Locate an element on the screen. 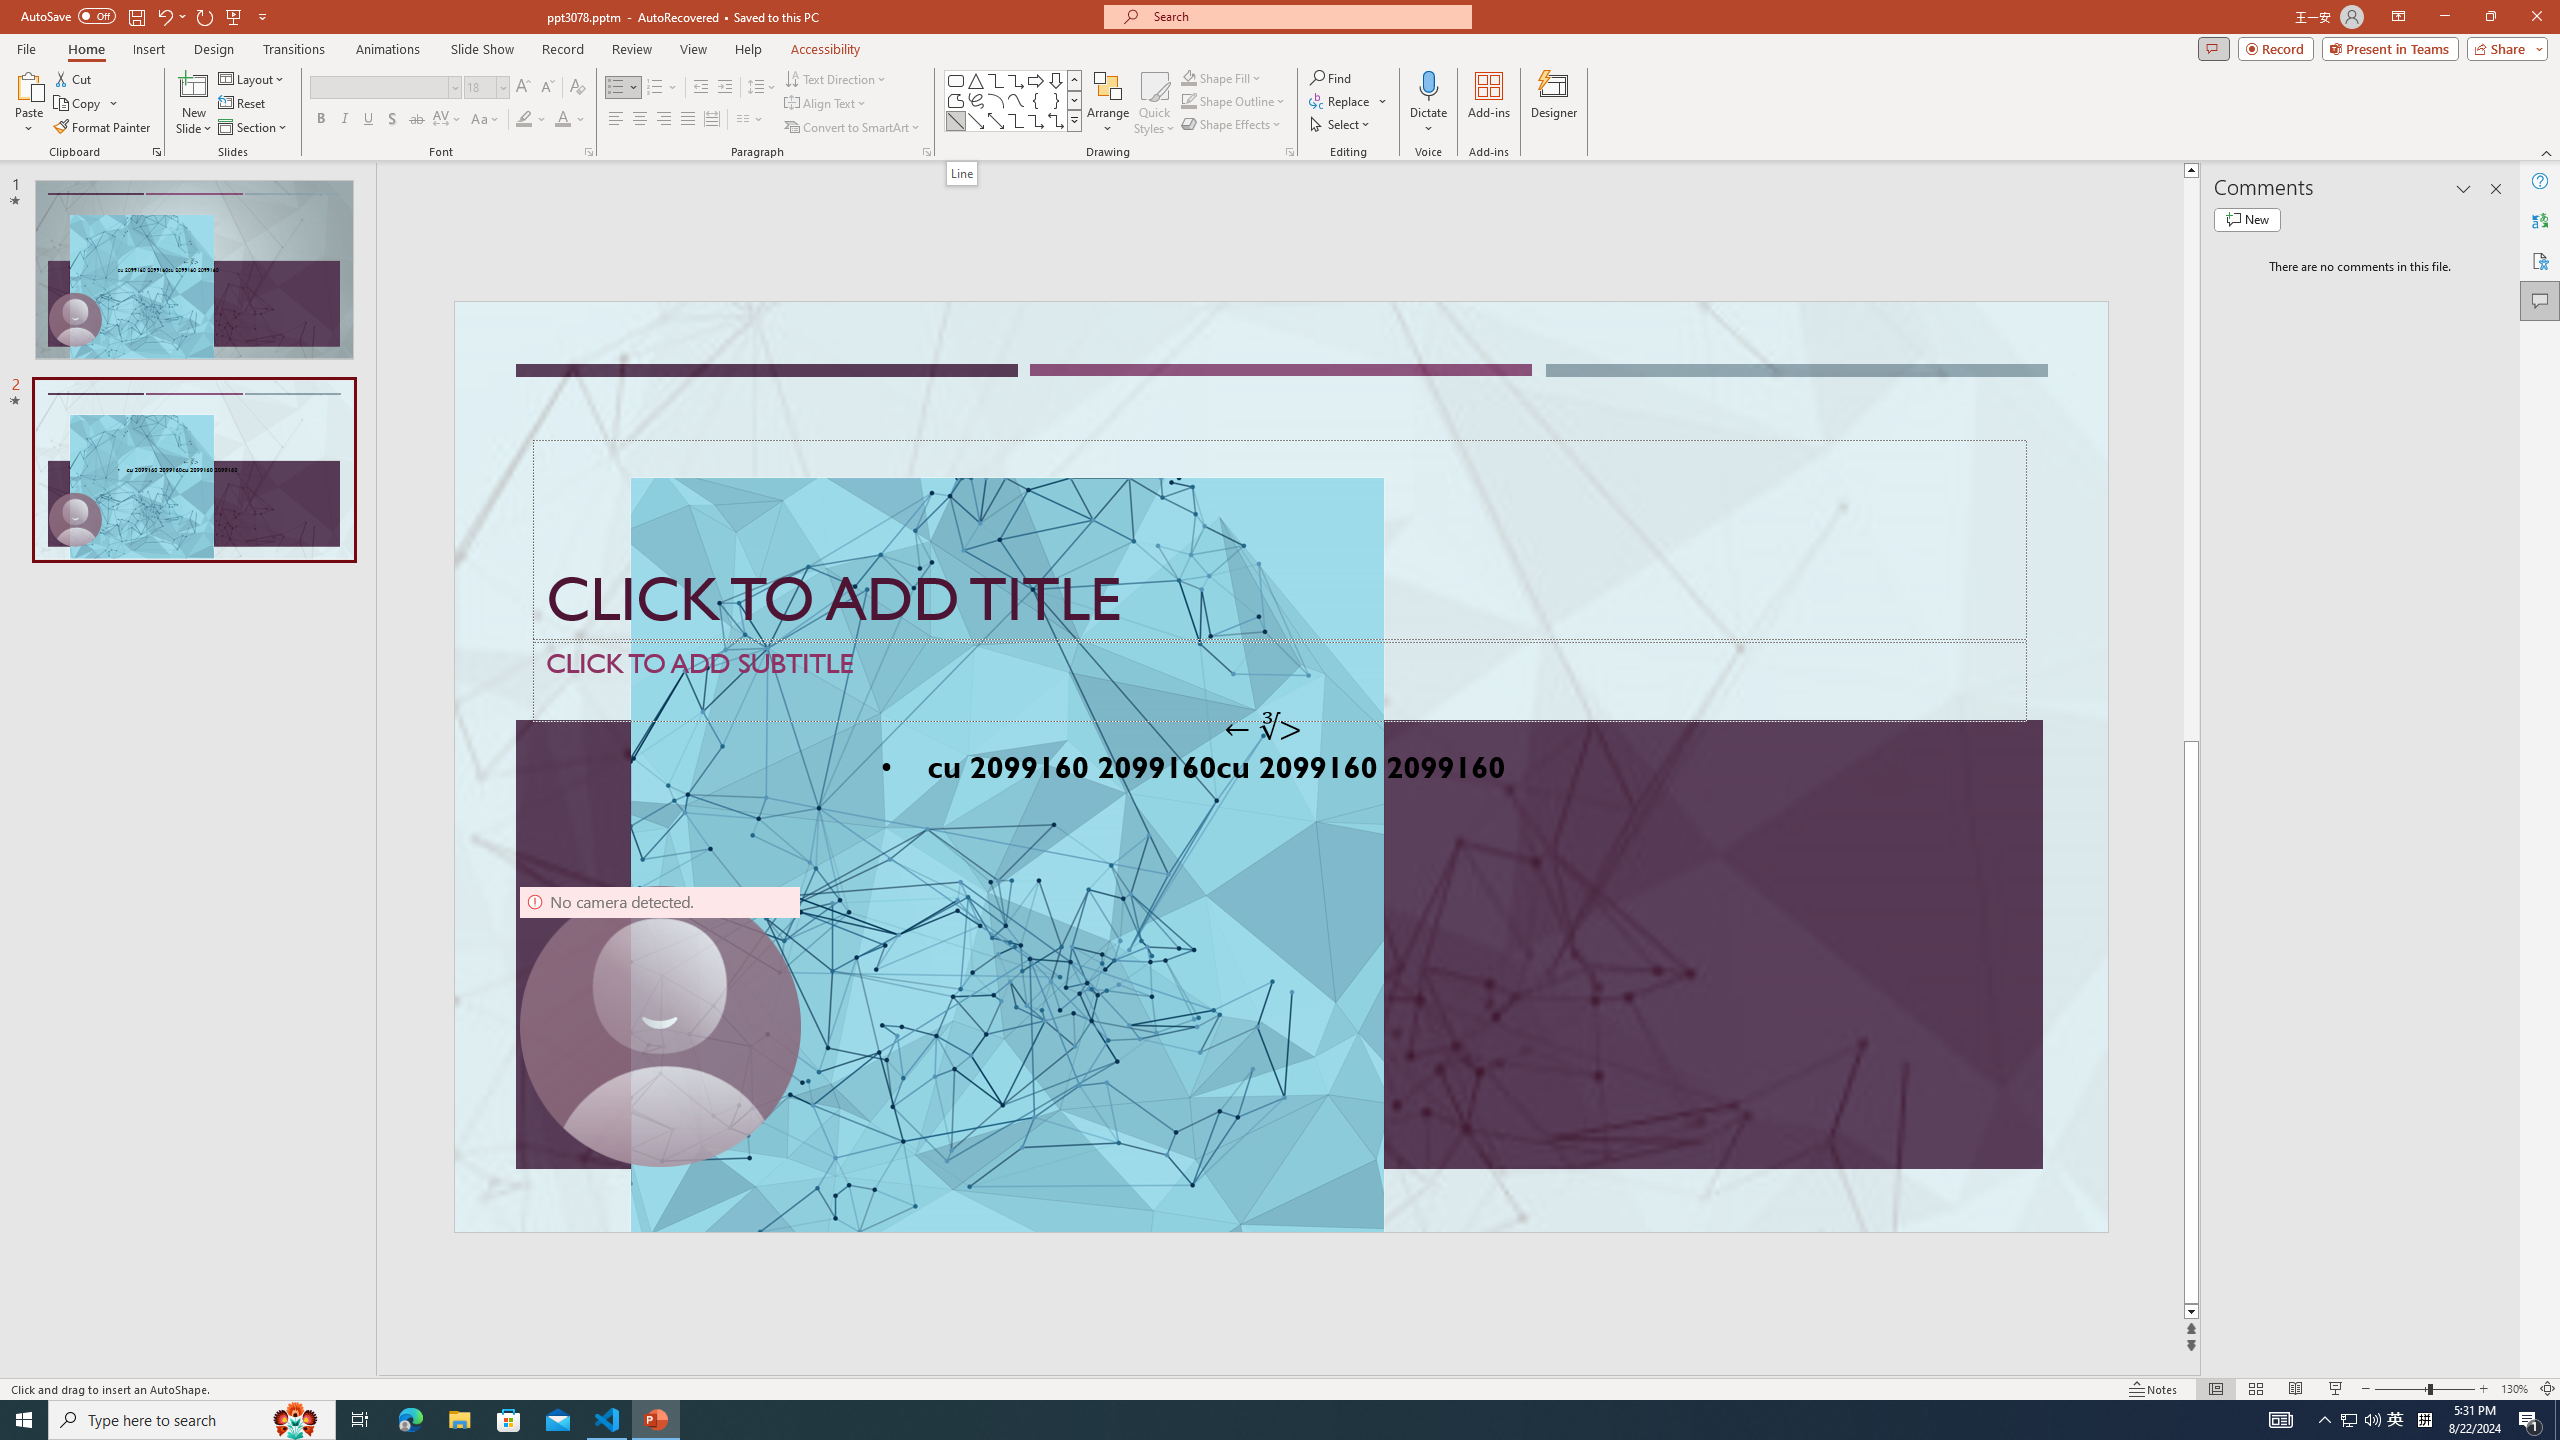  Connector: Elbow Arrow is located at coordinates (1036, 120).